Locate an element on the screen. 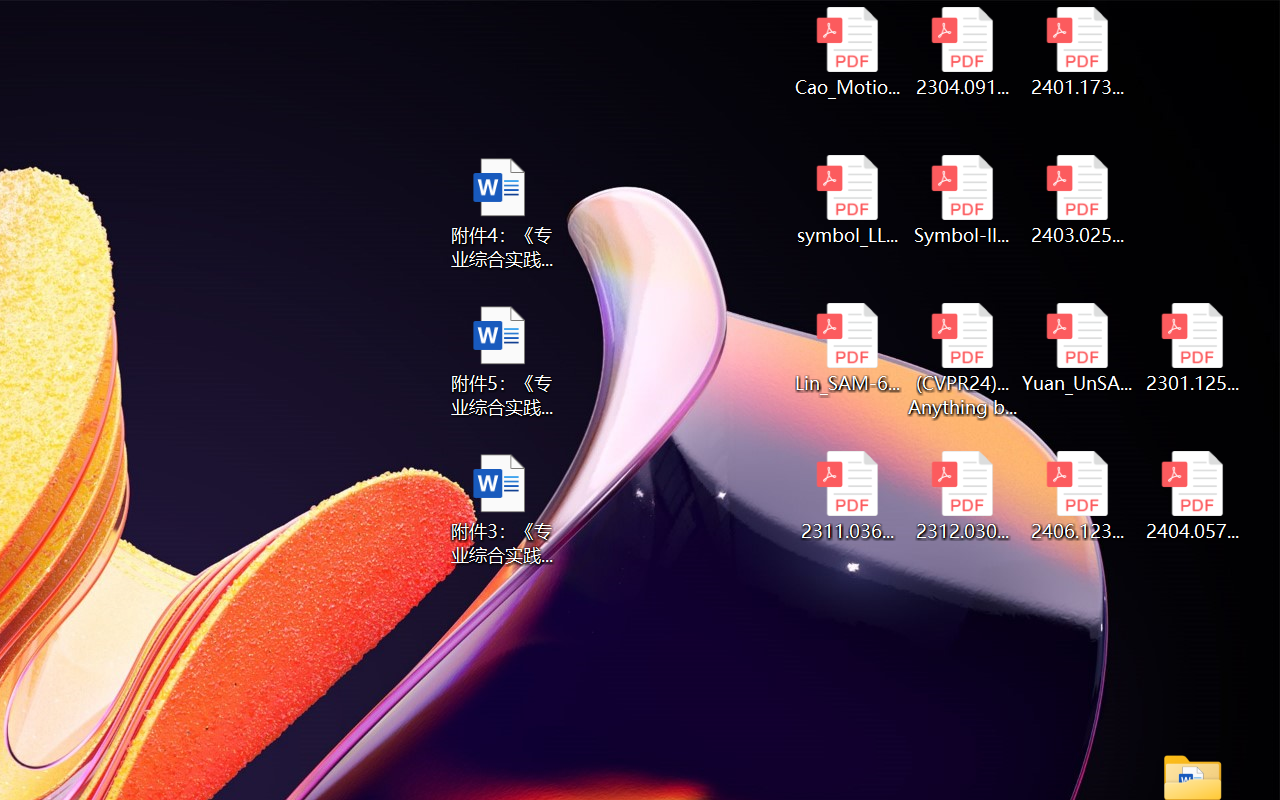 The height and width of the screenshot is (800, 1280). 2304.09121v3.pdf is located at coordinates (962, 52).